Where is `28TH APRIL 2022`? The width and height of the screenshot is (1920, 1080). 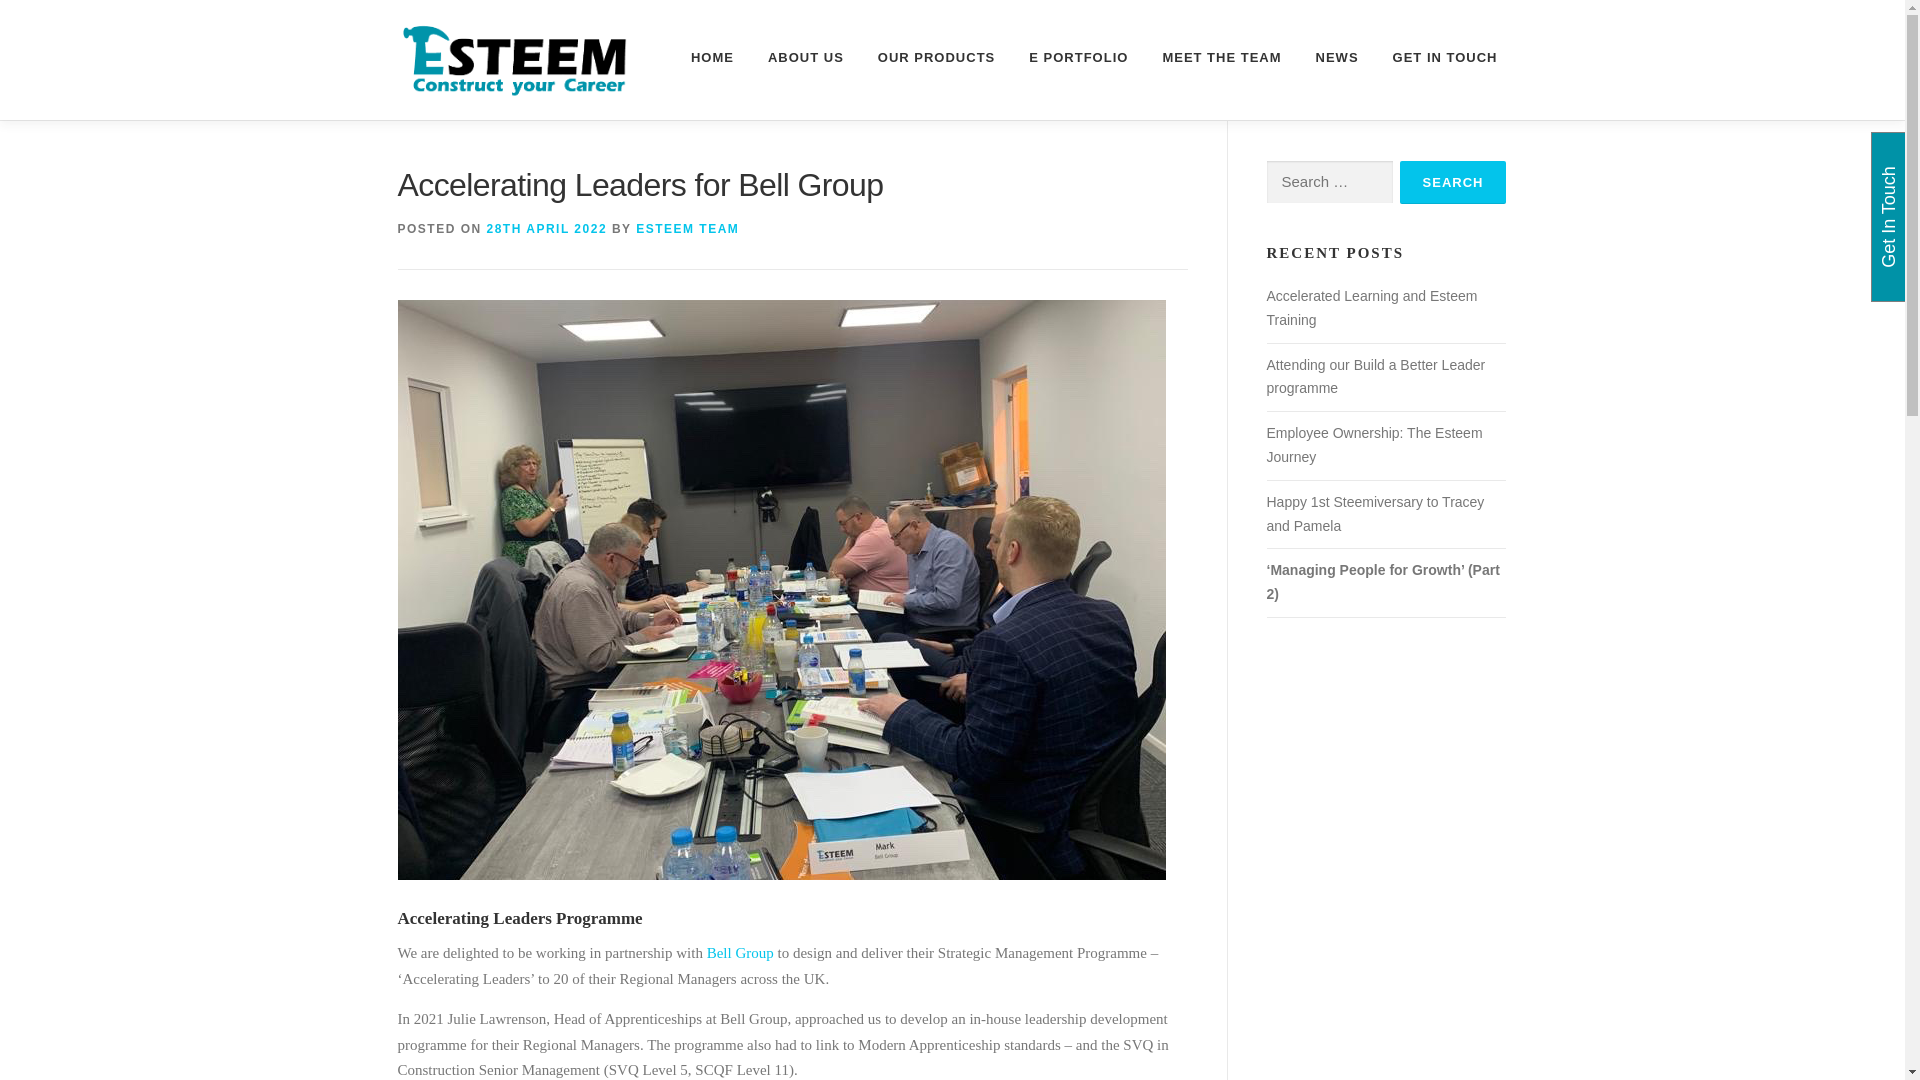
28TH APRIL 2022 is located at coordinates (548, 229).